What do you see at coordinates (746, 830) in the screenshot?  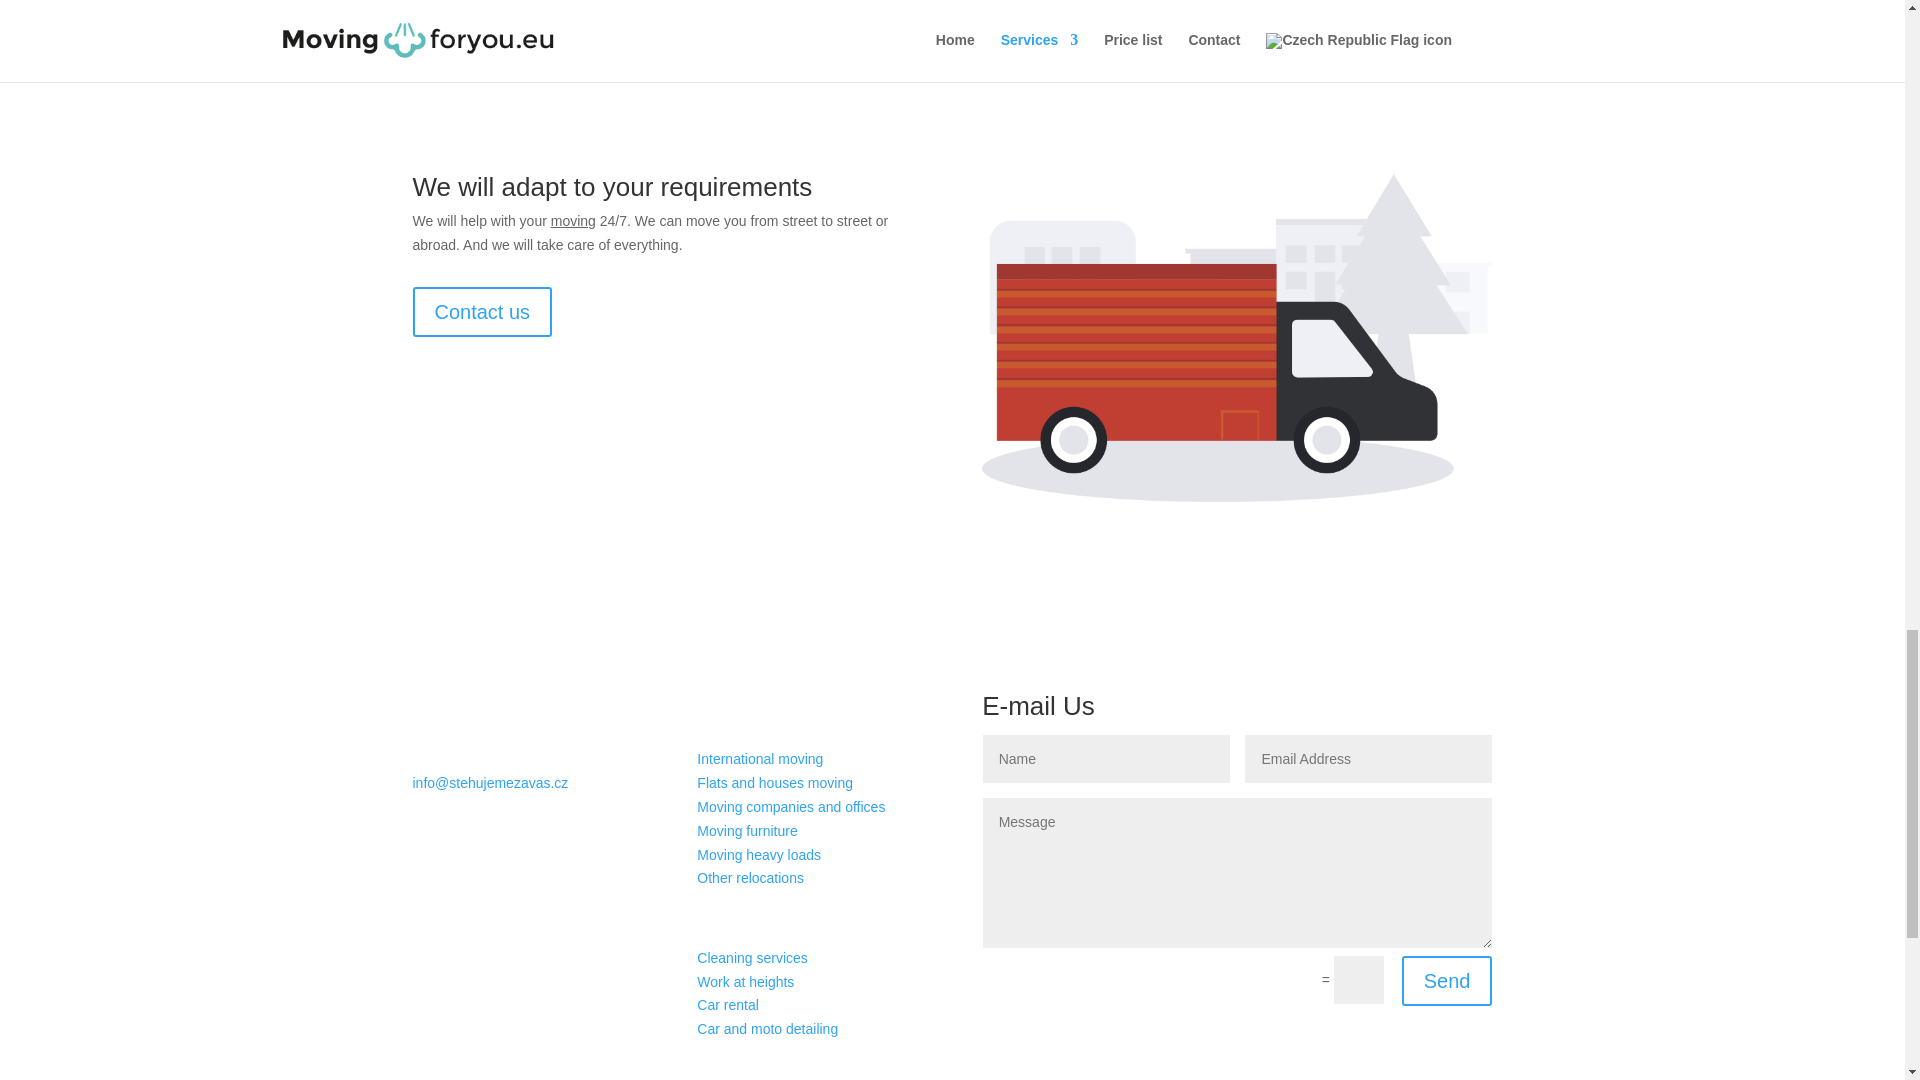 I see `Moving furniture` at bounding box center [746, 830].